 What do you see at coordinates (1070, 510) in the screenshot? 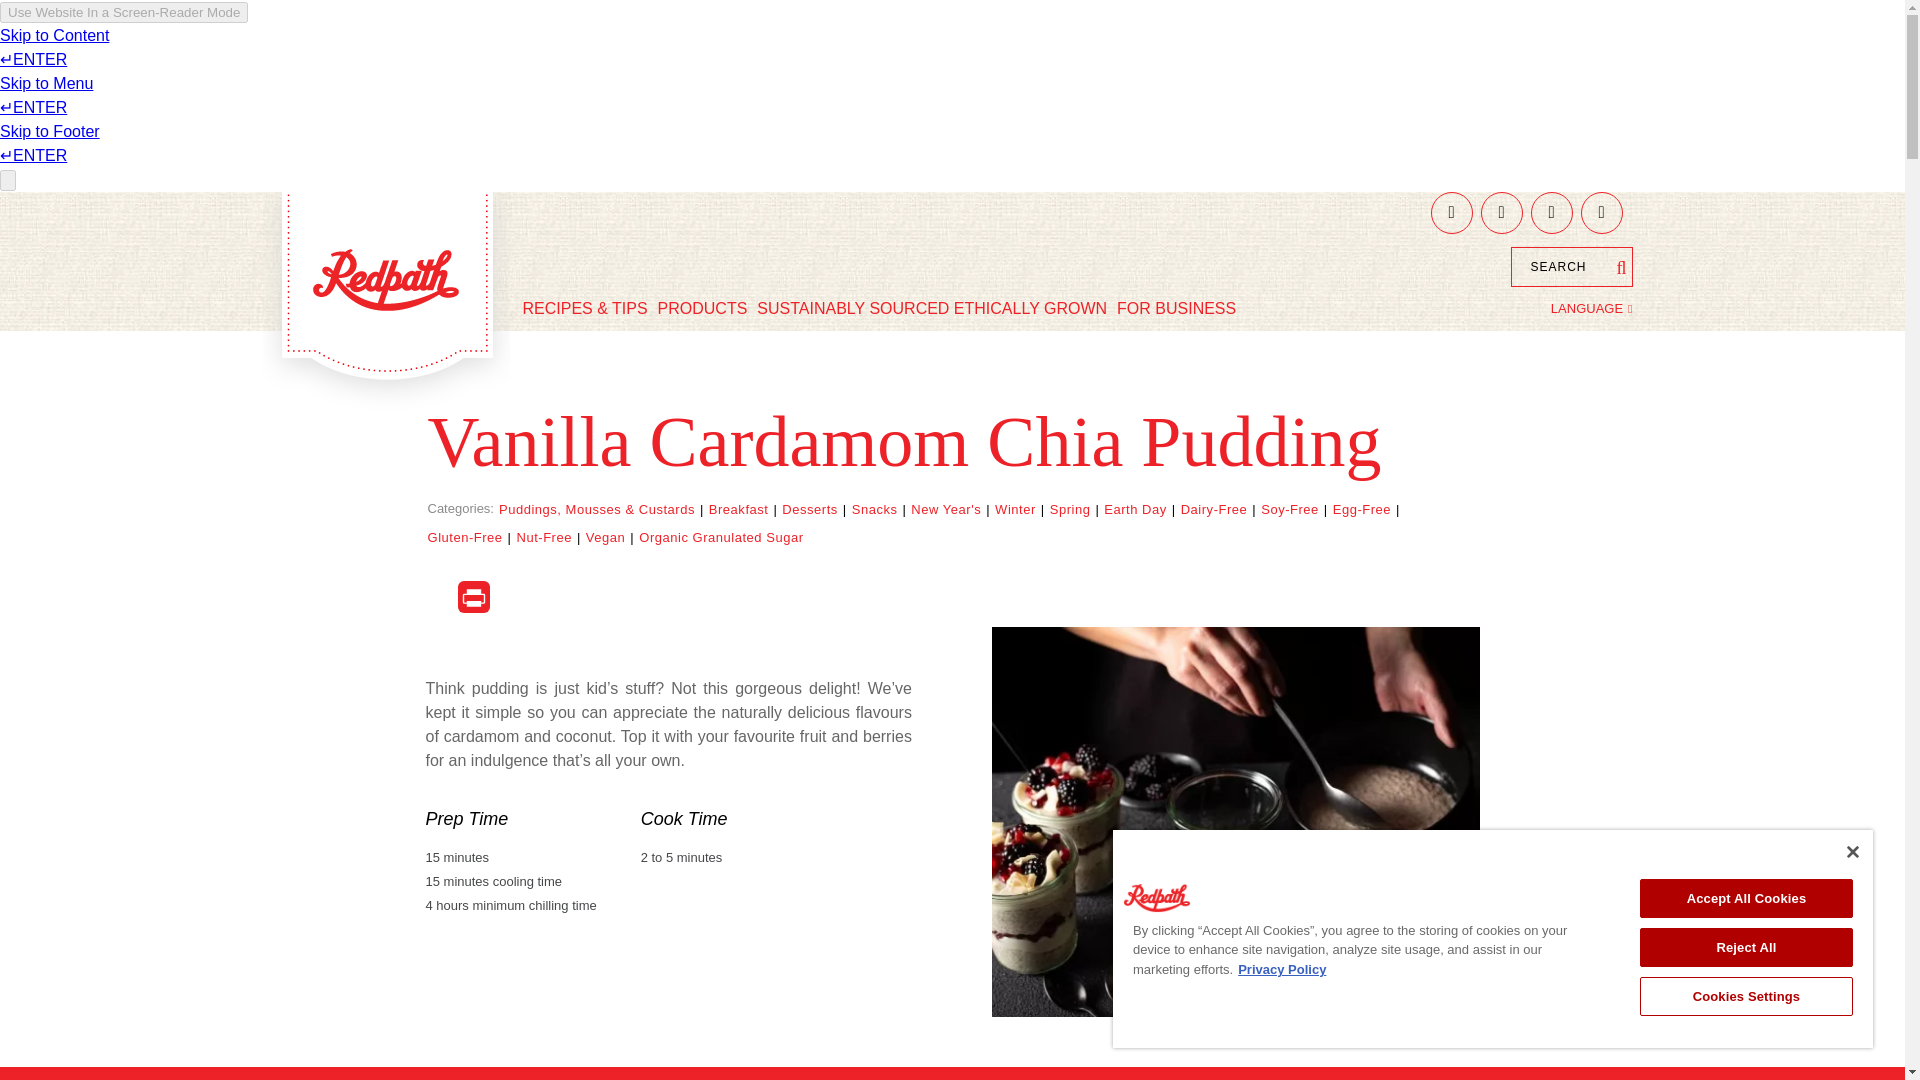
I see `Spring` at bounding box center [1070, 510].